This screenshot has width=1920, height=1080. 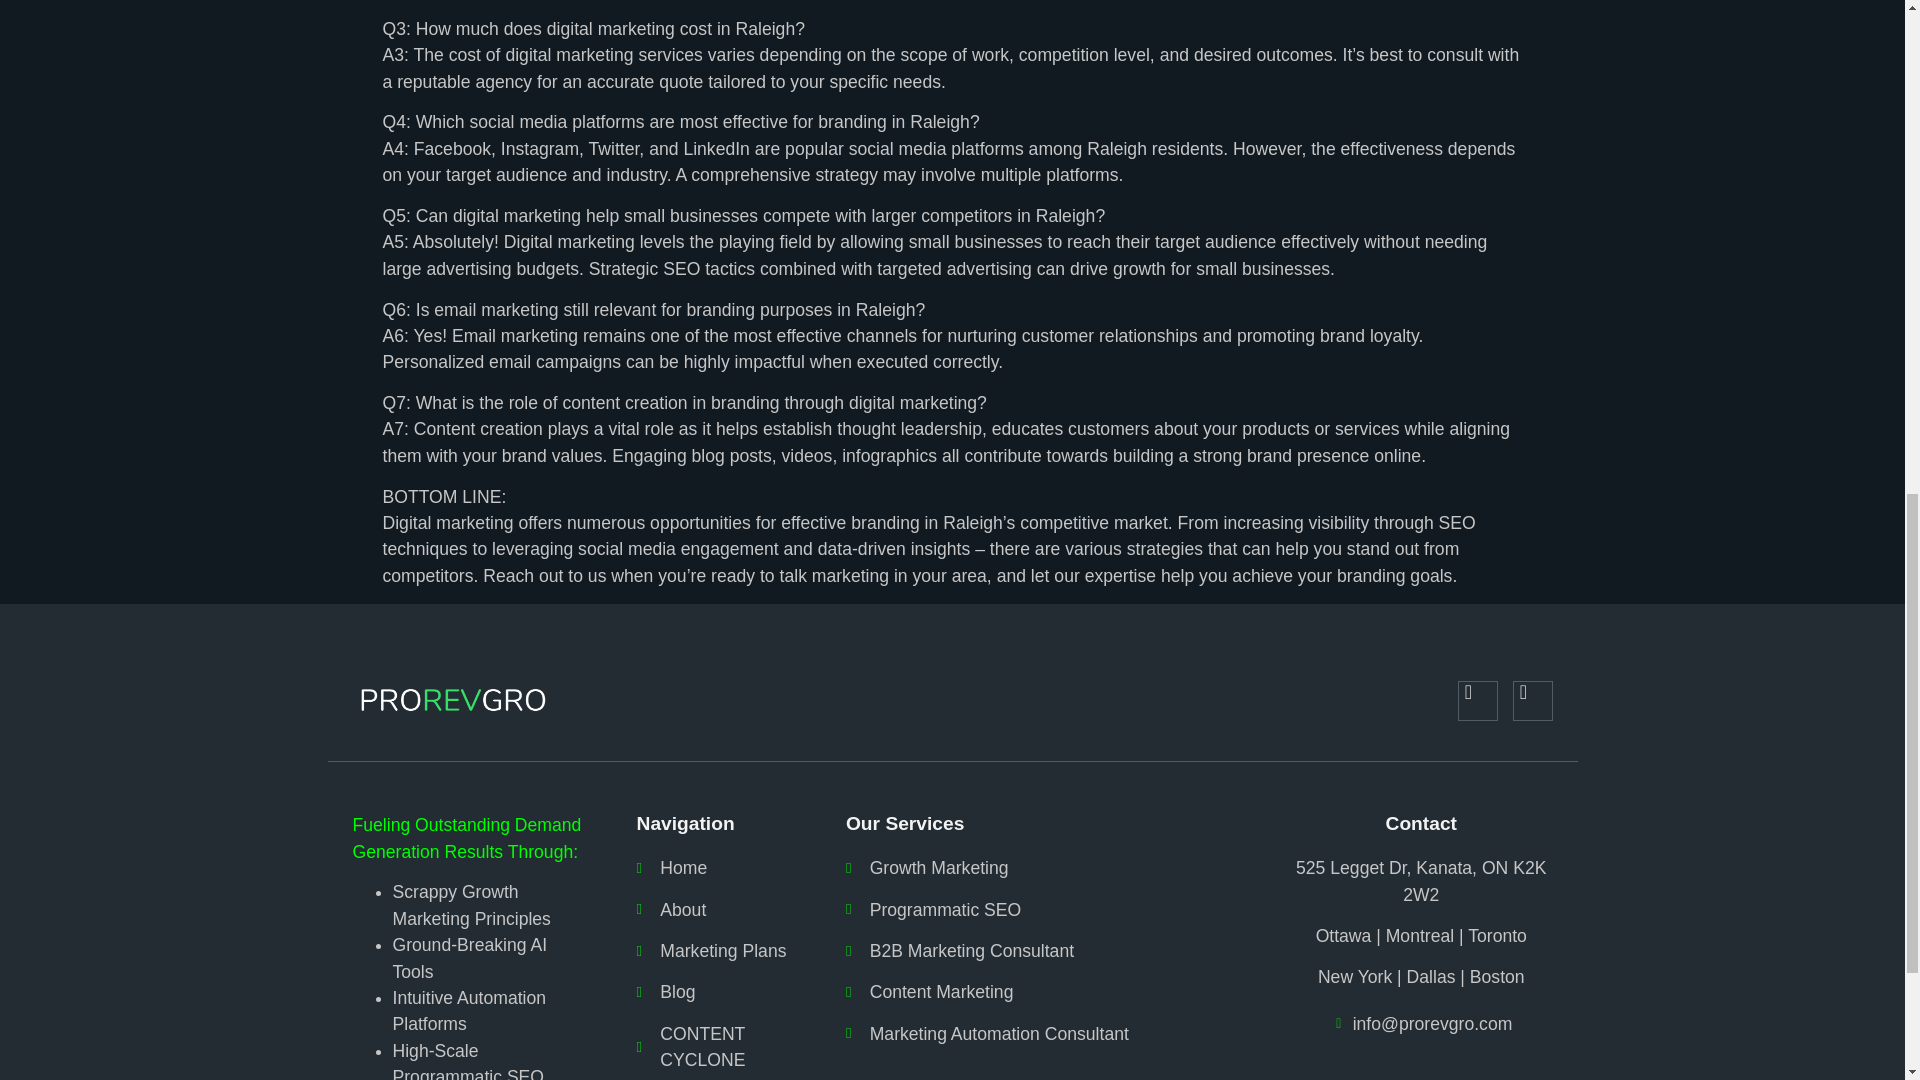 I want to click on Marketing Automation Consultant, so click(x=1043, y=1033).